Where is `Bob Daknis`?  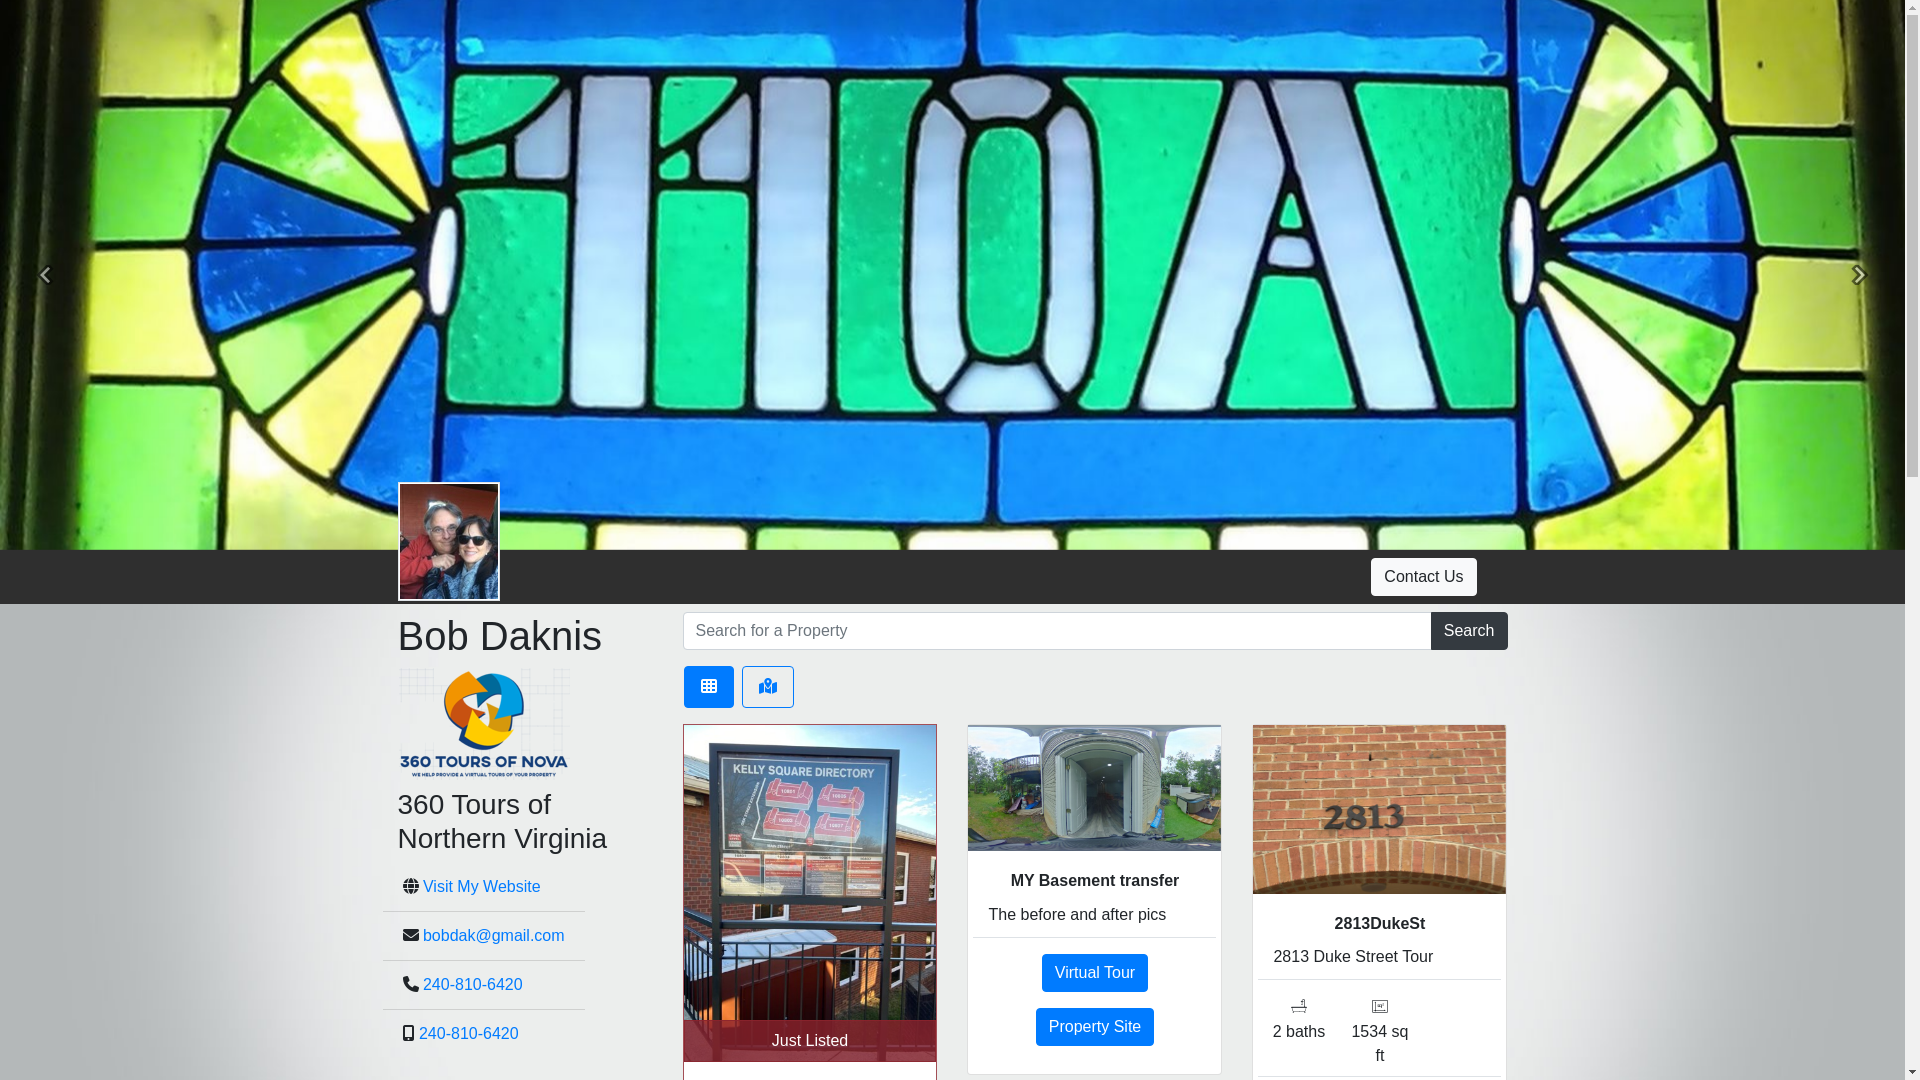
Bob Daknis is located at coordinates (449, 542).